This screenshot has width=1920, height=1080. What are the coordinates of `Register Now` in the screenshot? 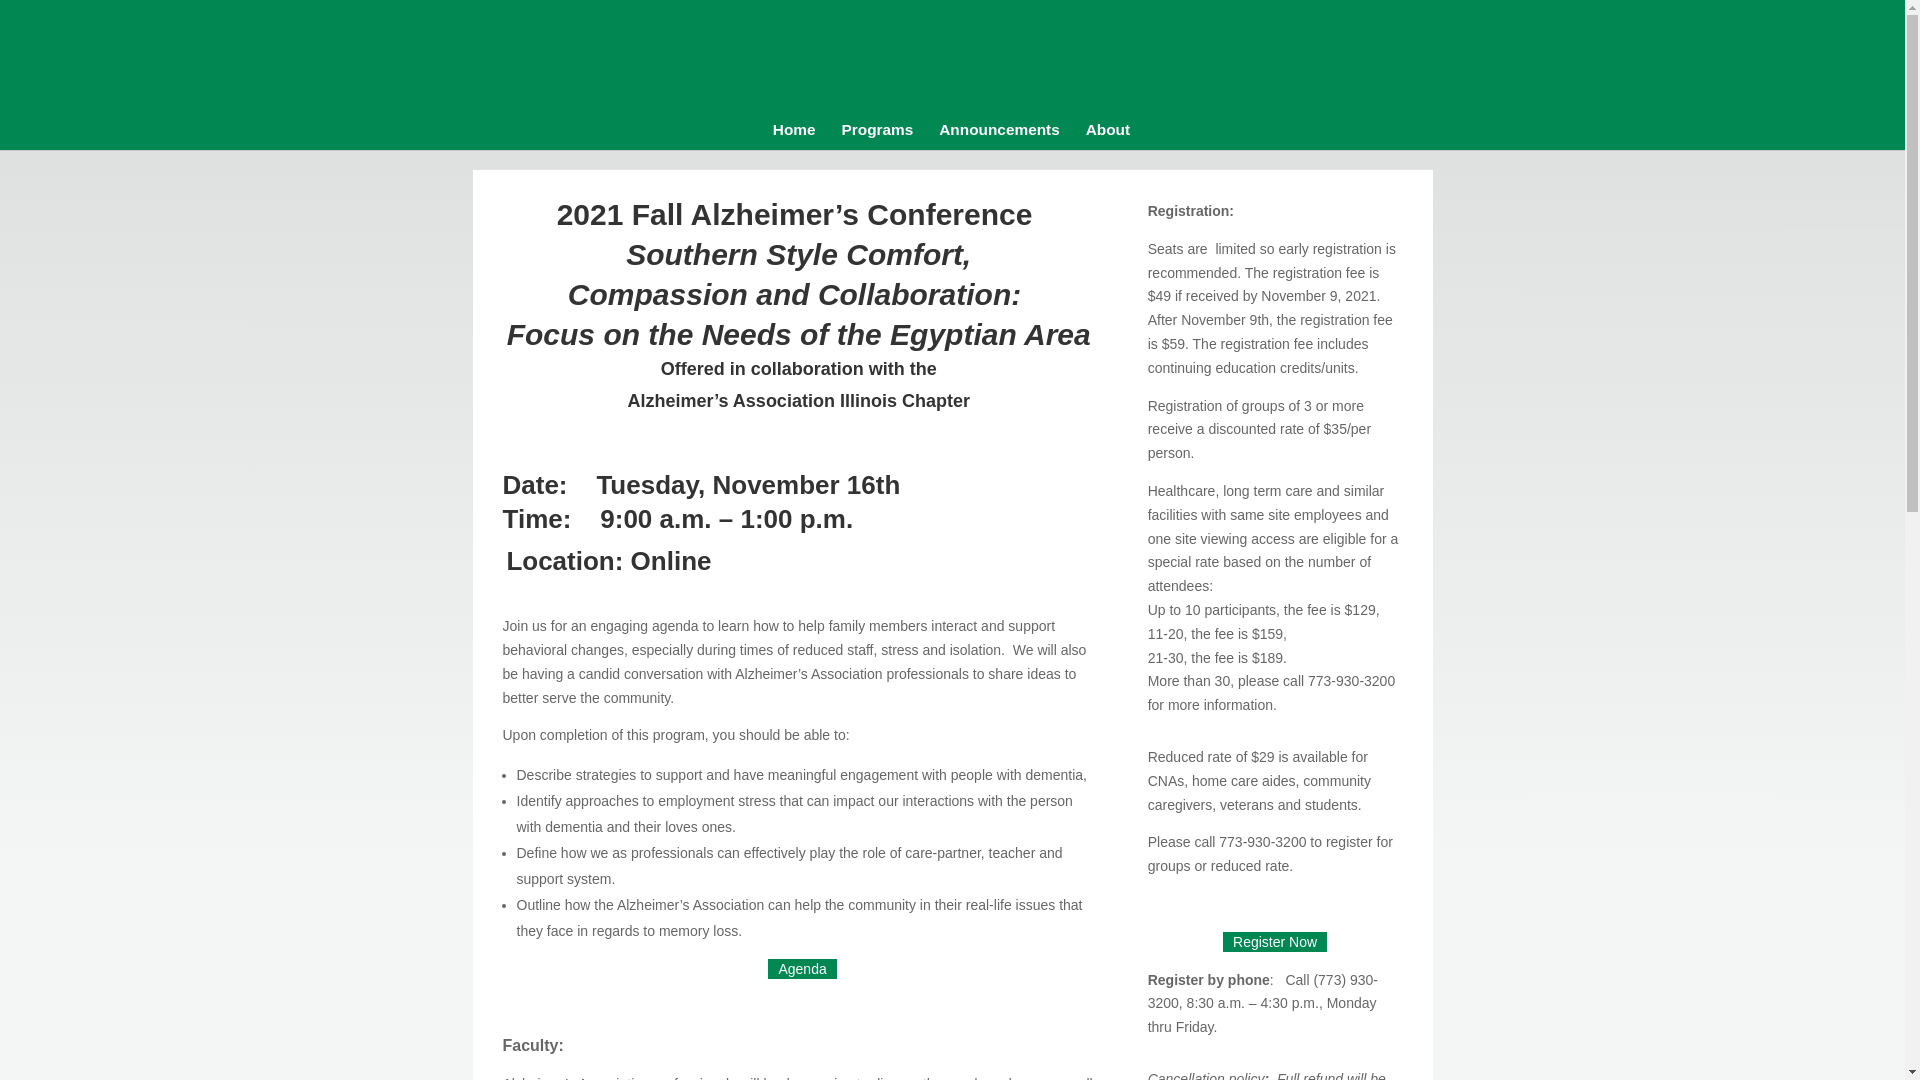 It's located at (1274, 942).